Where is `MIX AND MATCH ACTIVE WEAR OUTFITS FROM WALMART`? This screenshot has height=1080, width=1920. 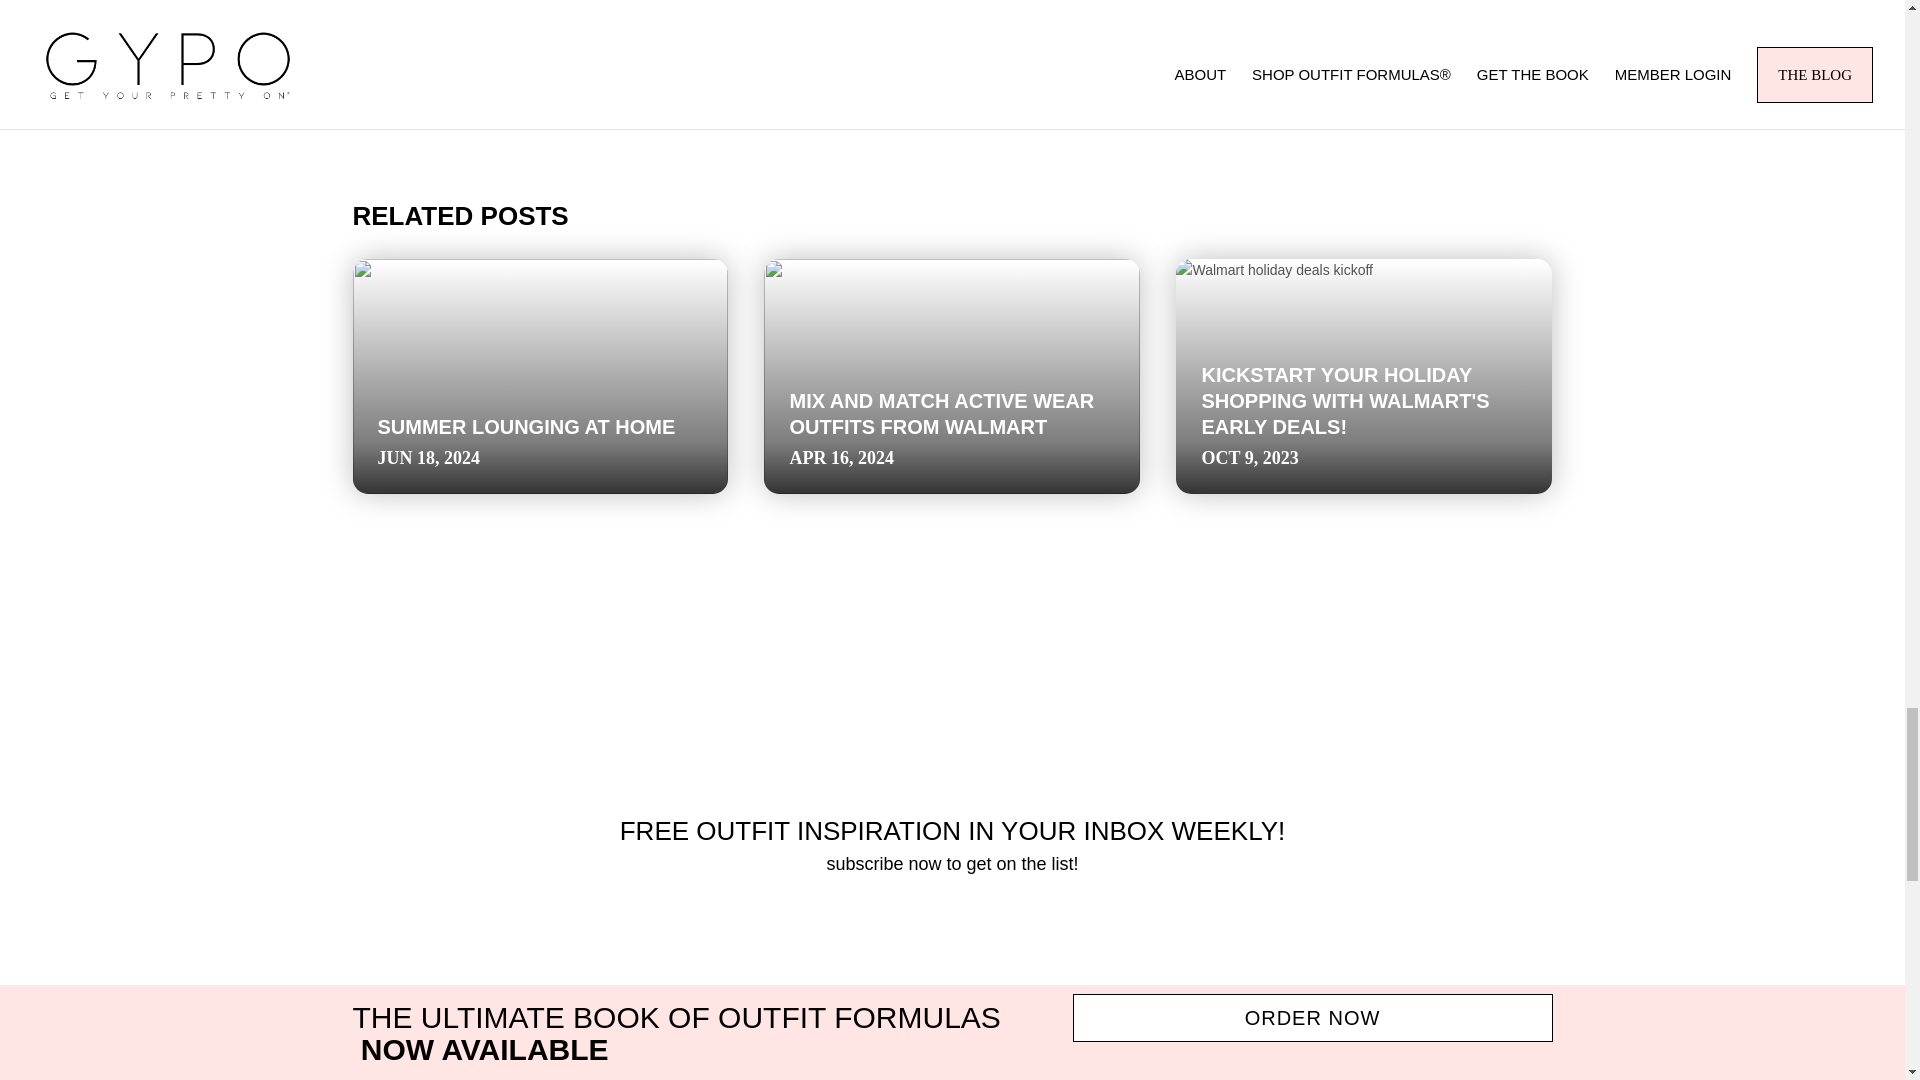
MIX AND MATCH ACTIVE WEAR OUTFITS FROM WALMART is located at coordinates (942, 414).